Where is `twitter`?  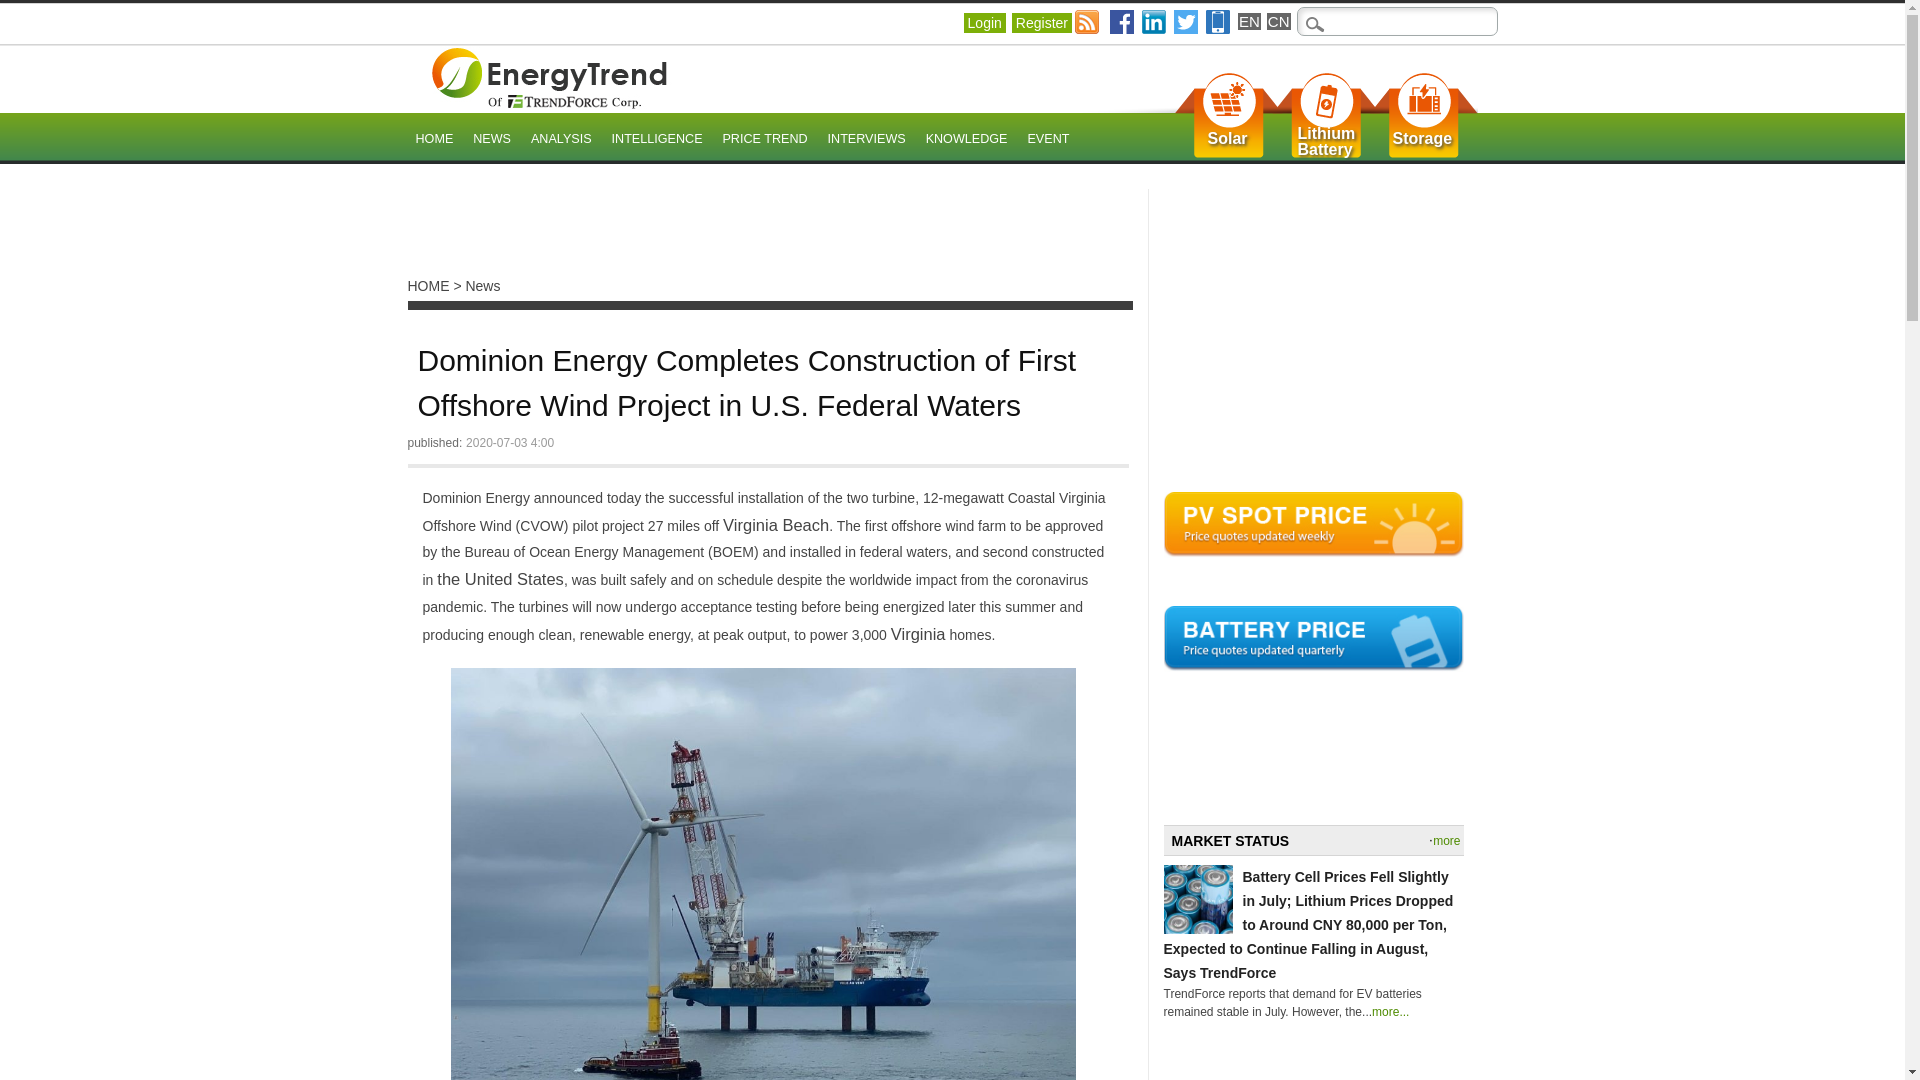 twitter is located at coordinates (434, 140).